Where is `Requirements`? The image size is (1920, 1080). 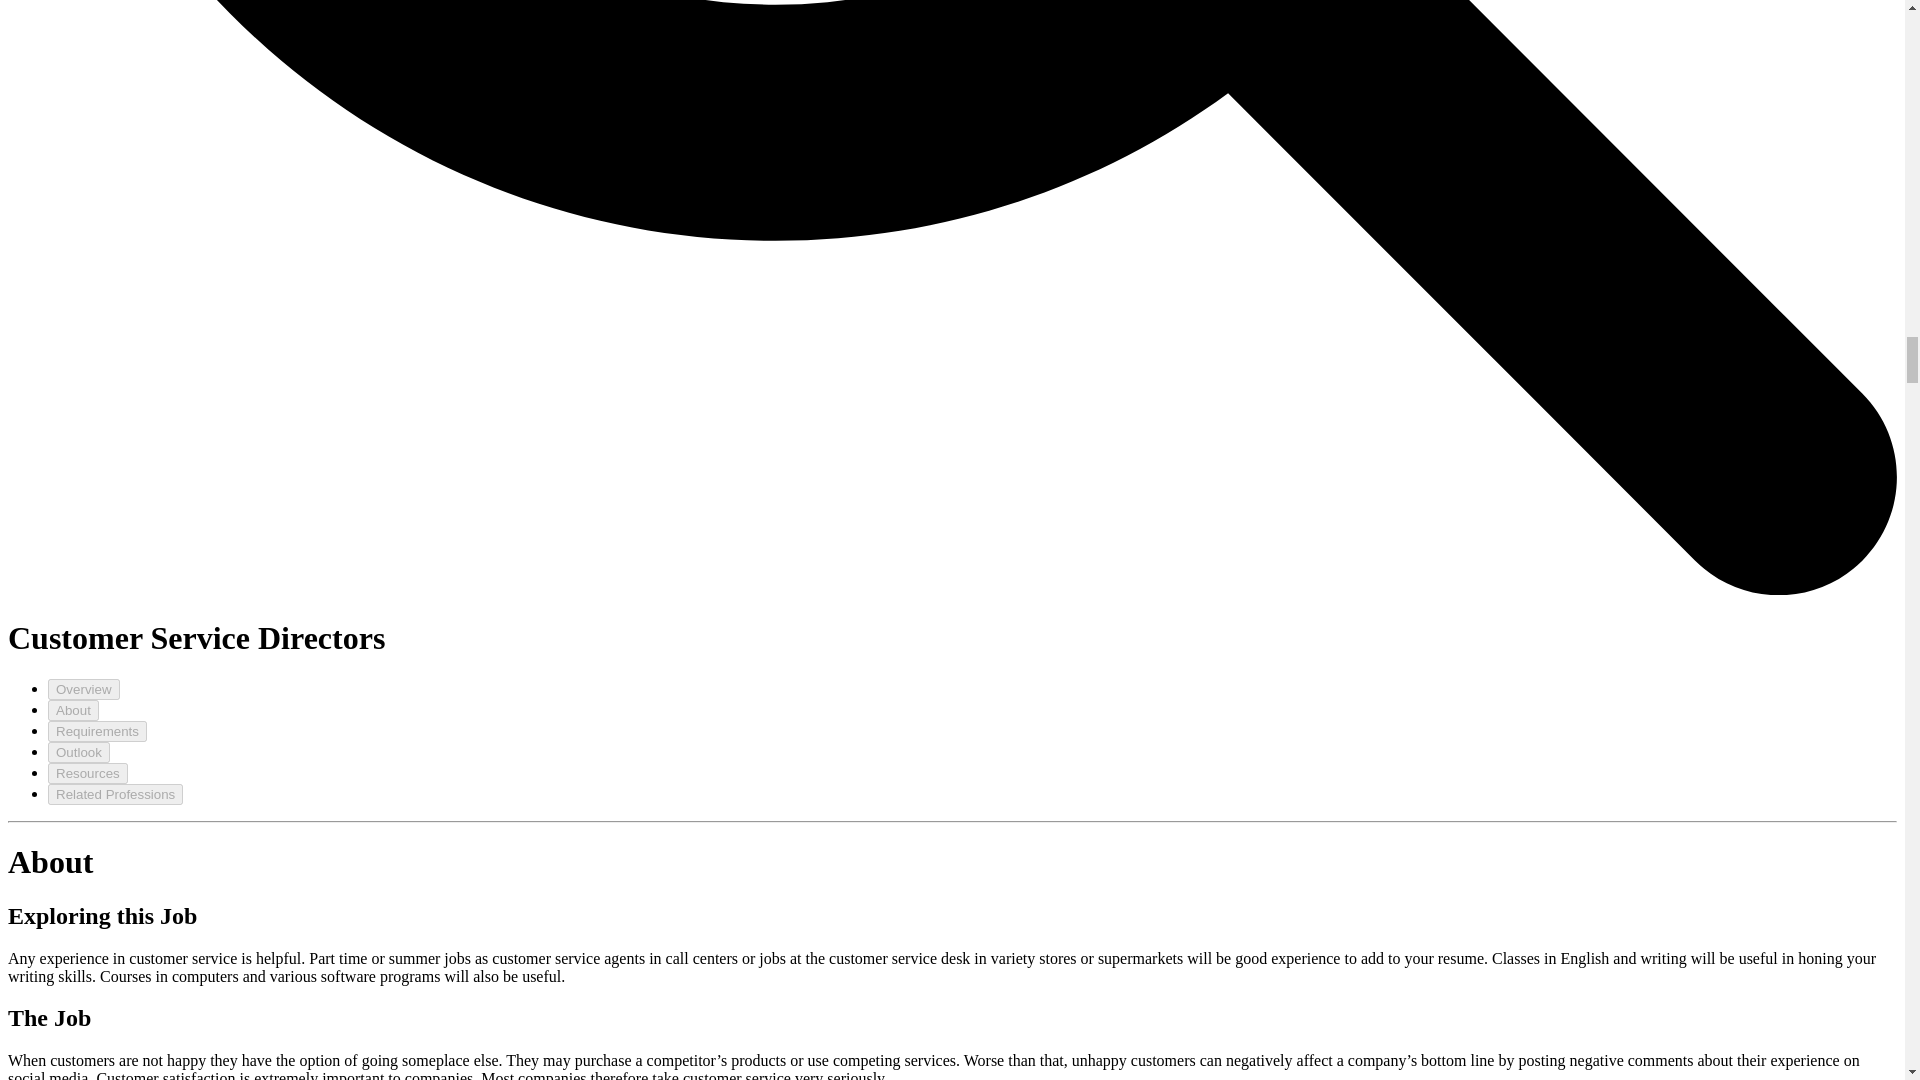
Requirements is located at coordinates (98, 731).